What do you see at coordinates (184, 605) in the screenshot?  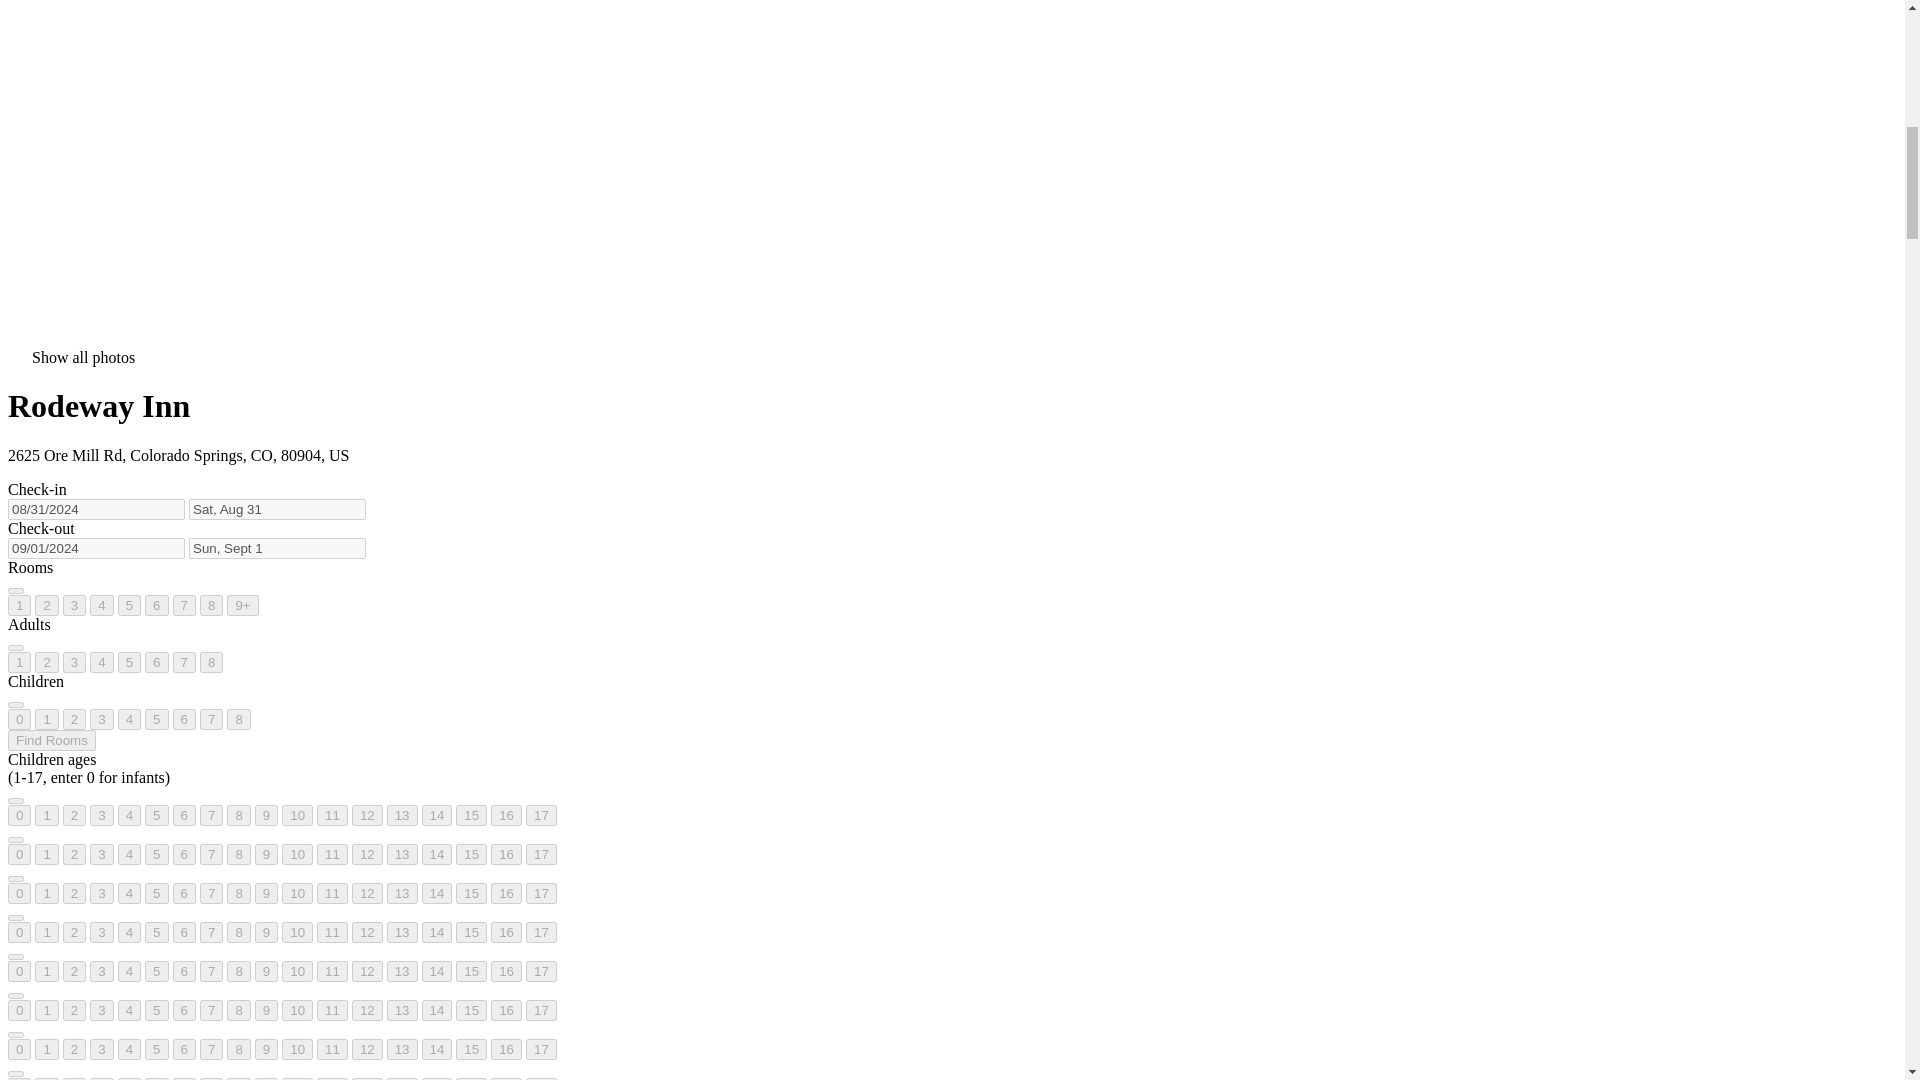 I see `7` at bounding box center [184, 605].